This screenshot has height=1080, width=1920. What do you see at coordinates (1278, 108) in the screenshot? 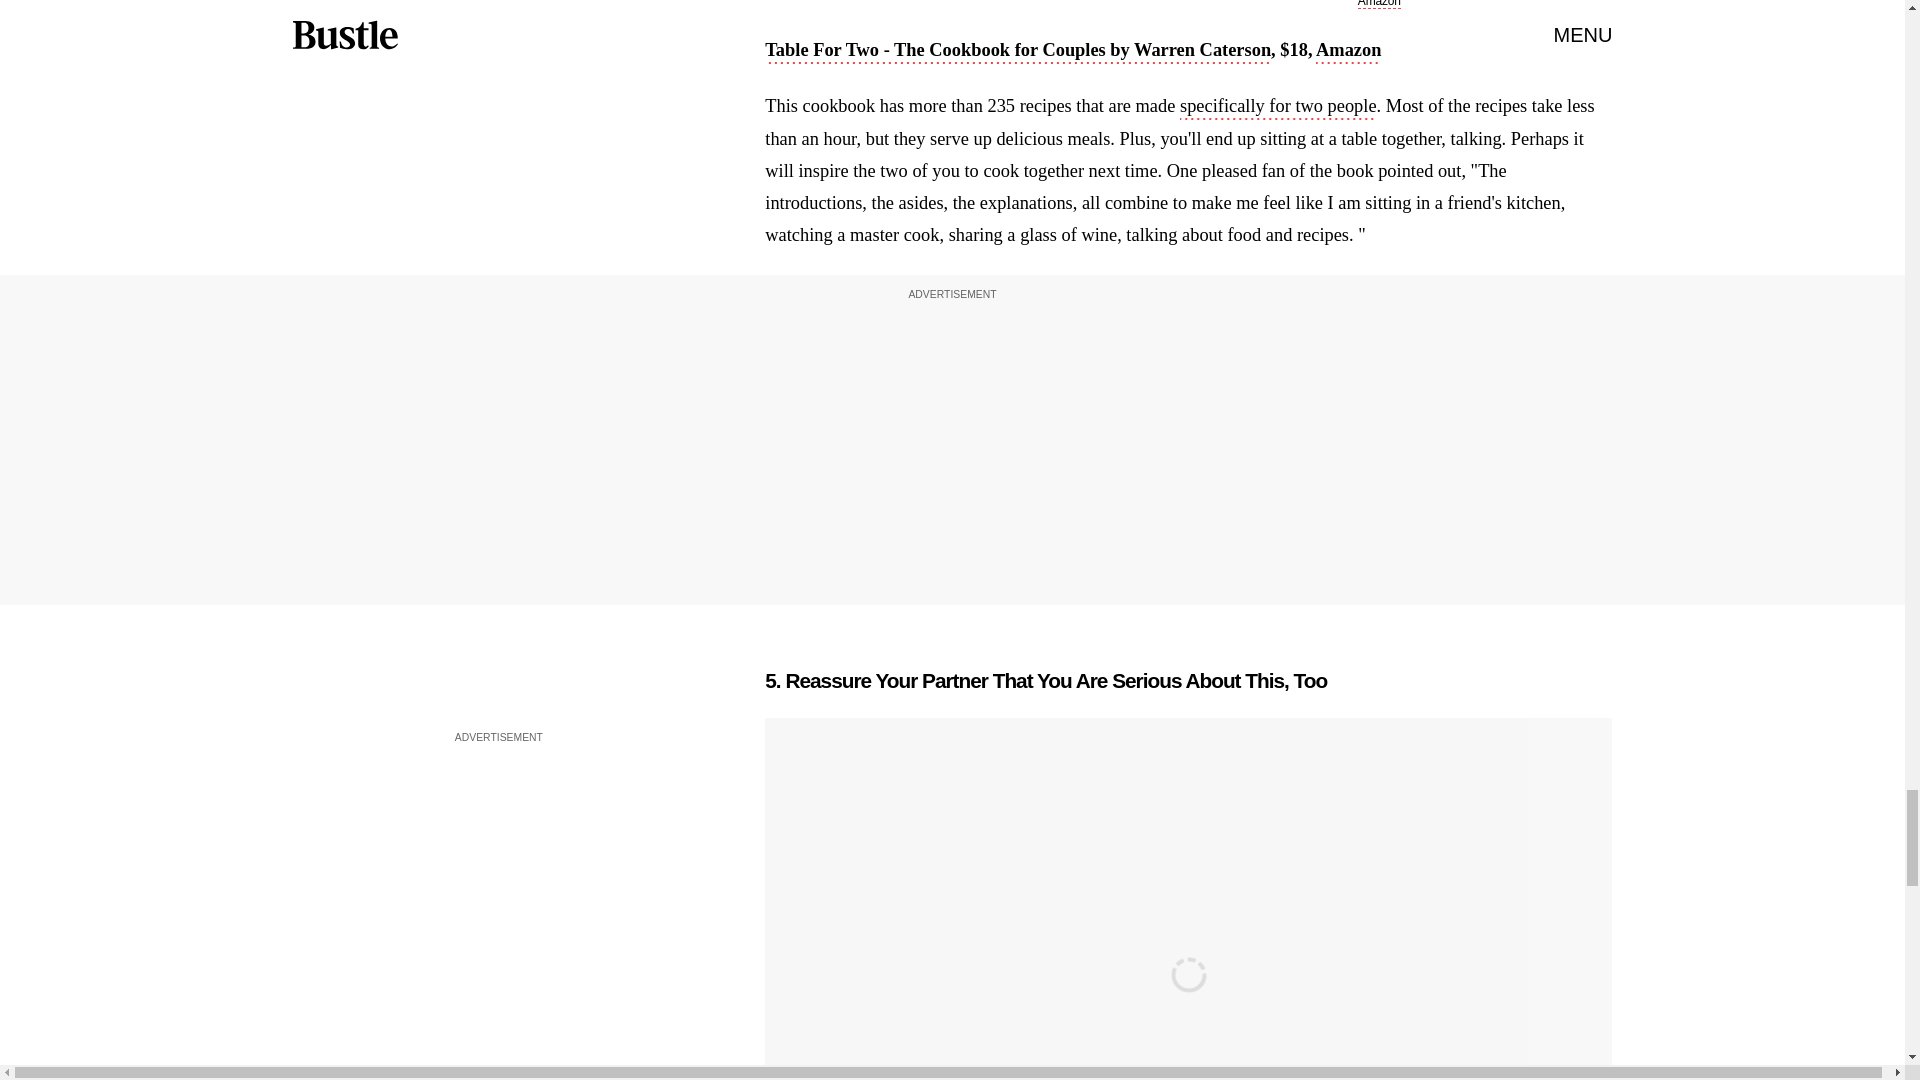
I see `specifically for two people` at bounding box center [1278, 108].